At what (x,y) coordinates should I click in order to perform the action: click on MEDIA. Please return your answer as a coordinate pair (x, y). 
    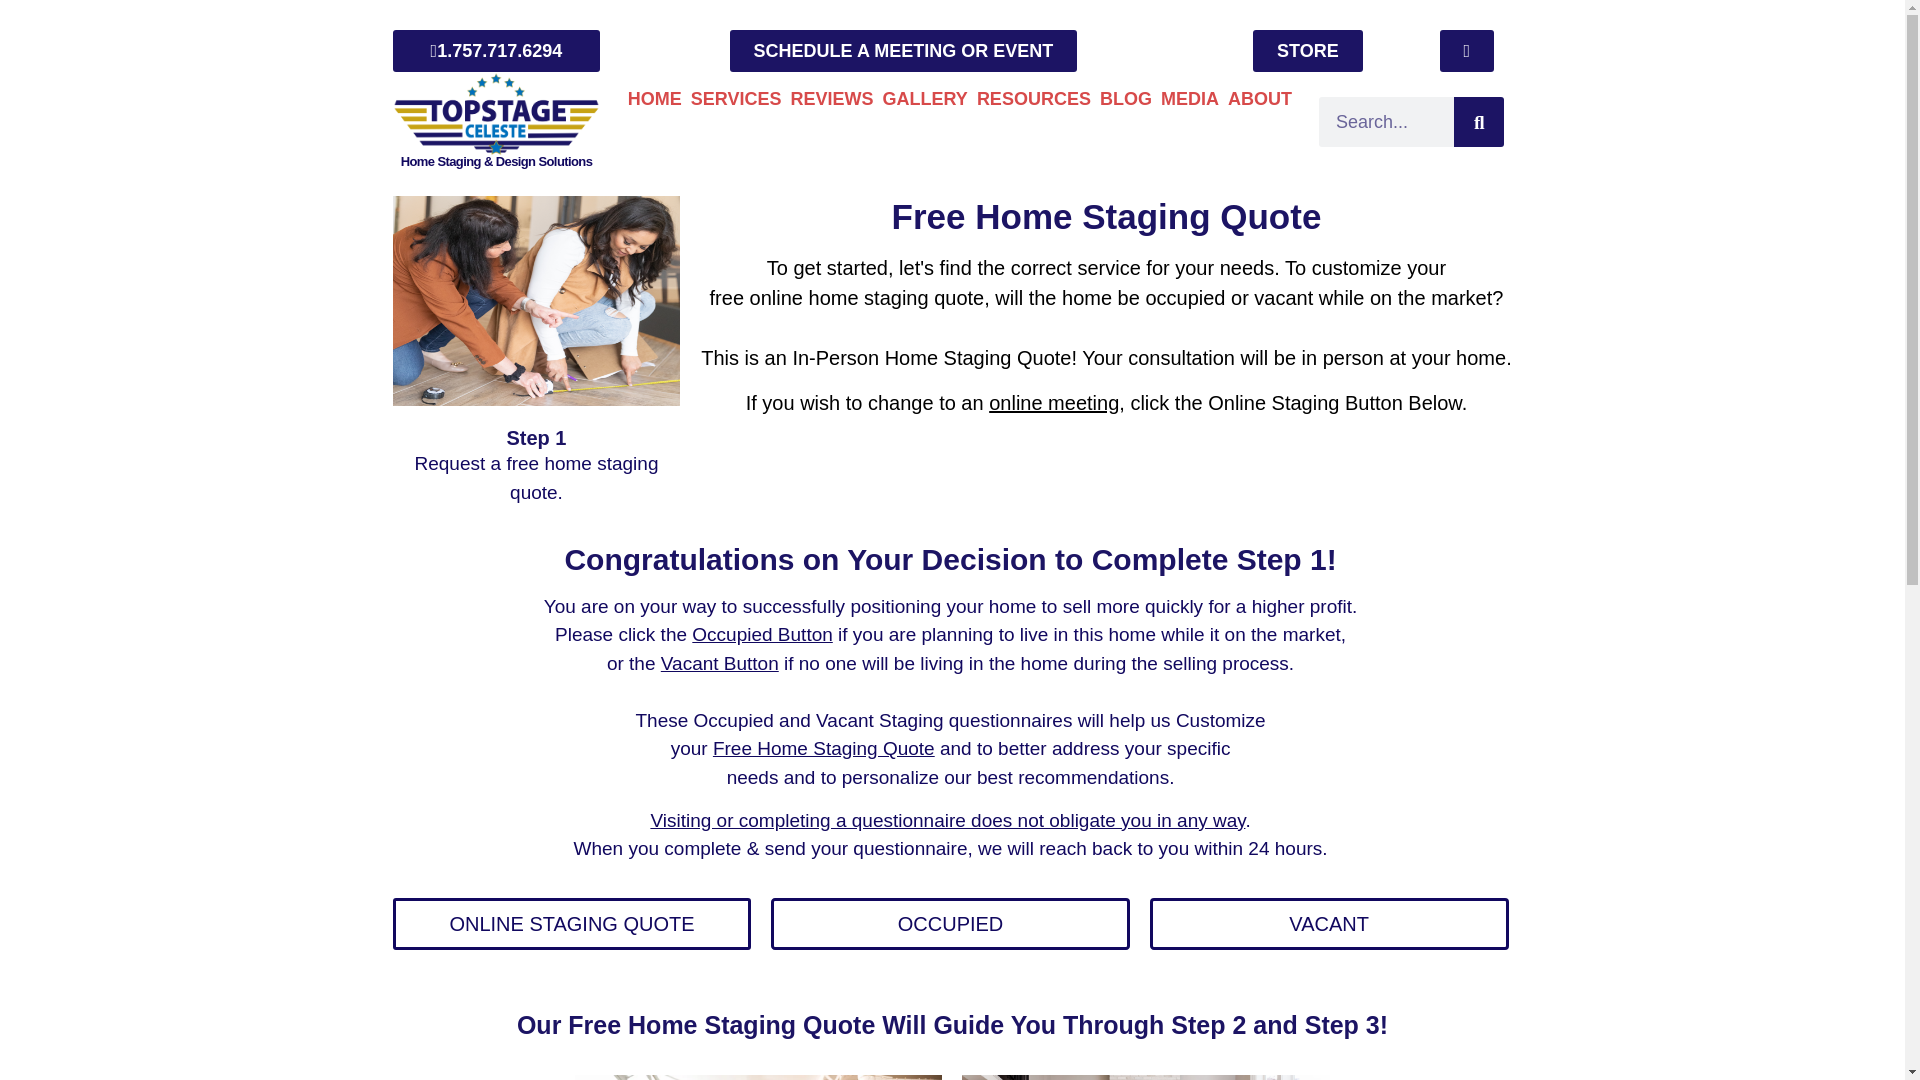
    Looking at the image, I should click on (1190, 99).